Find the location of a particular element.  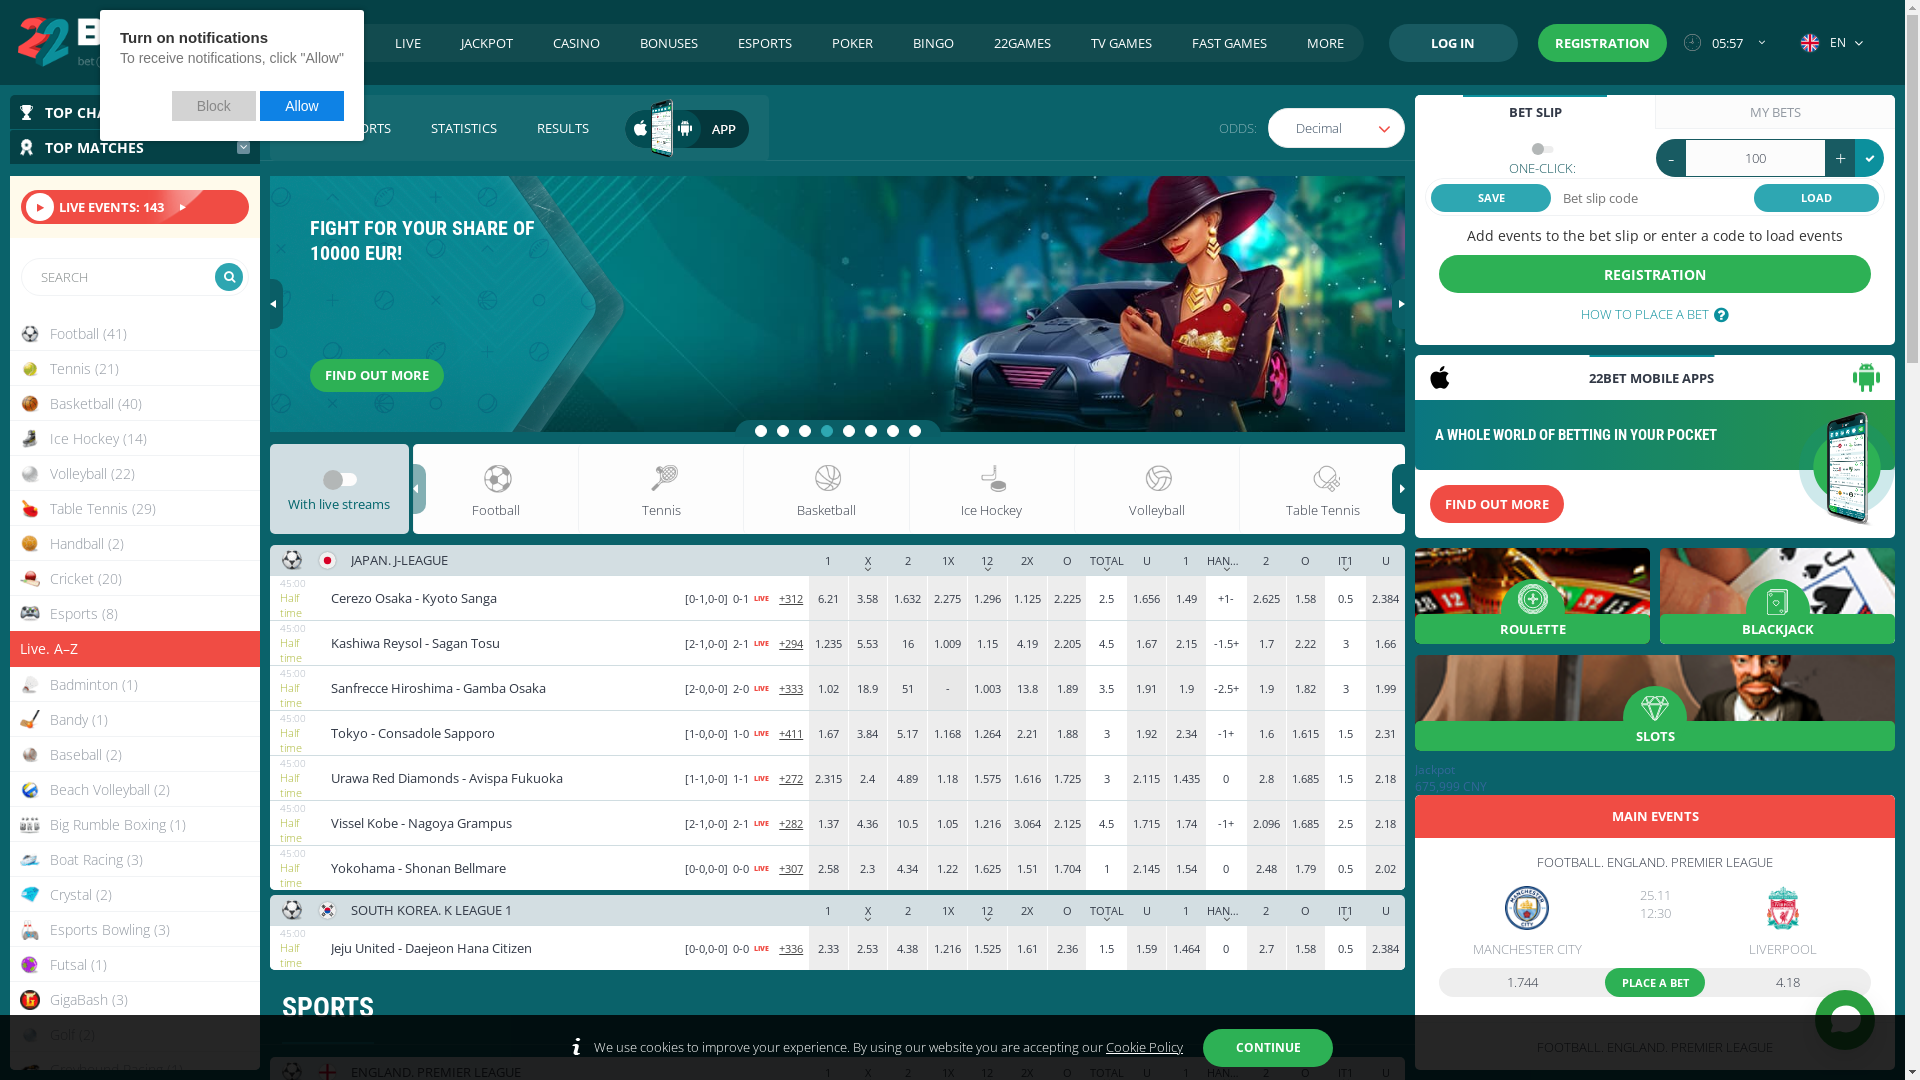

Sanfrecce Hiroshima Gamba Osaka is located at coordinates (501, 688).